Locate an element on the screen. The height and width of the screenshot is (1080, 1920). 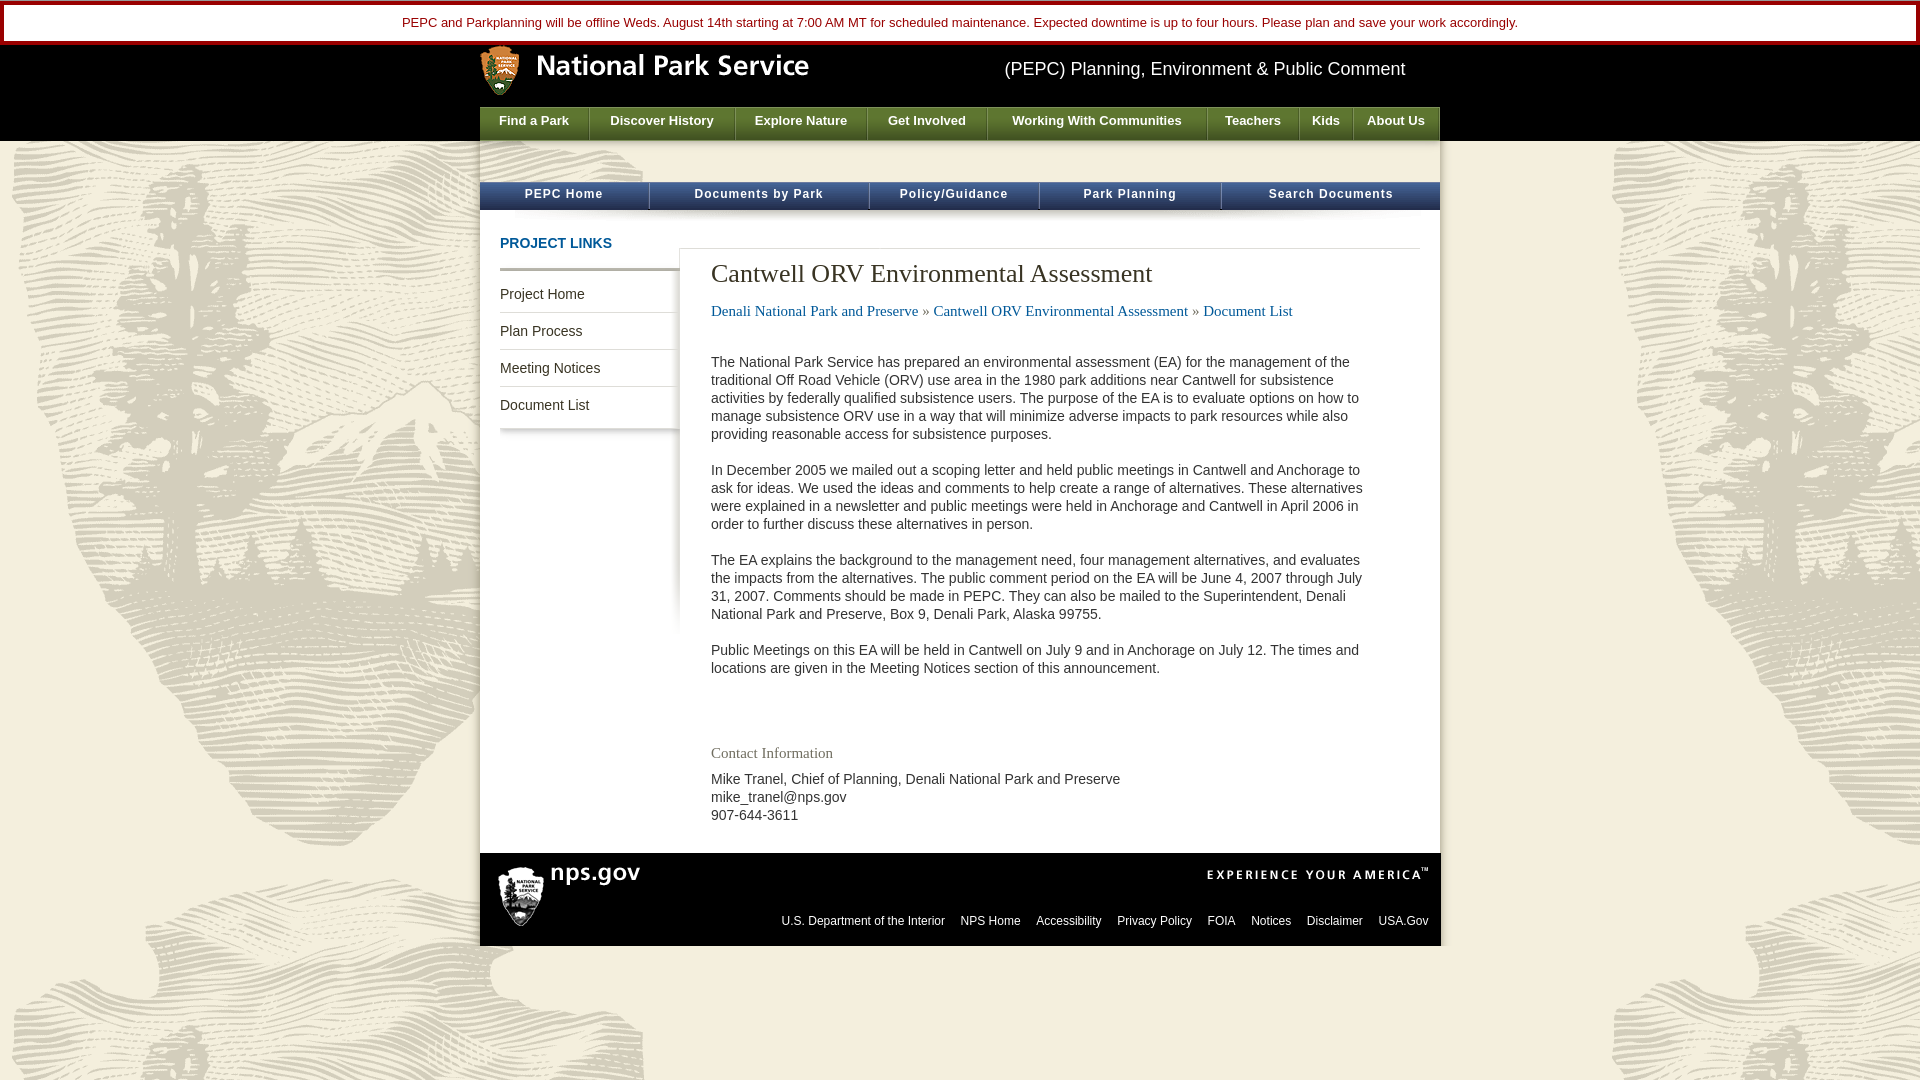
Document List is located at coordinates (1248, 310).